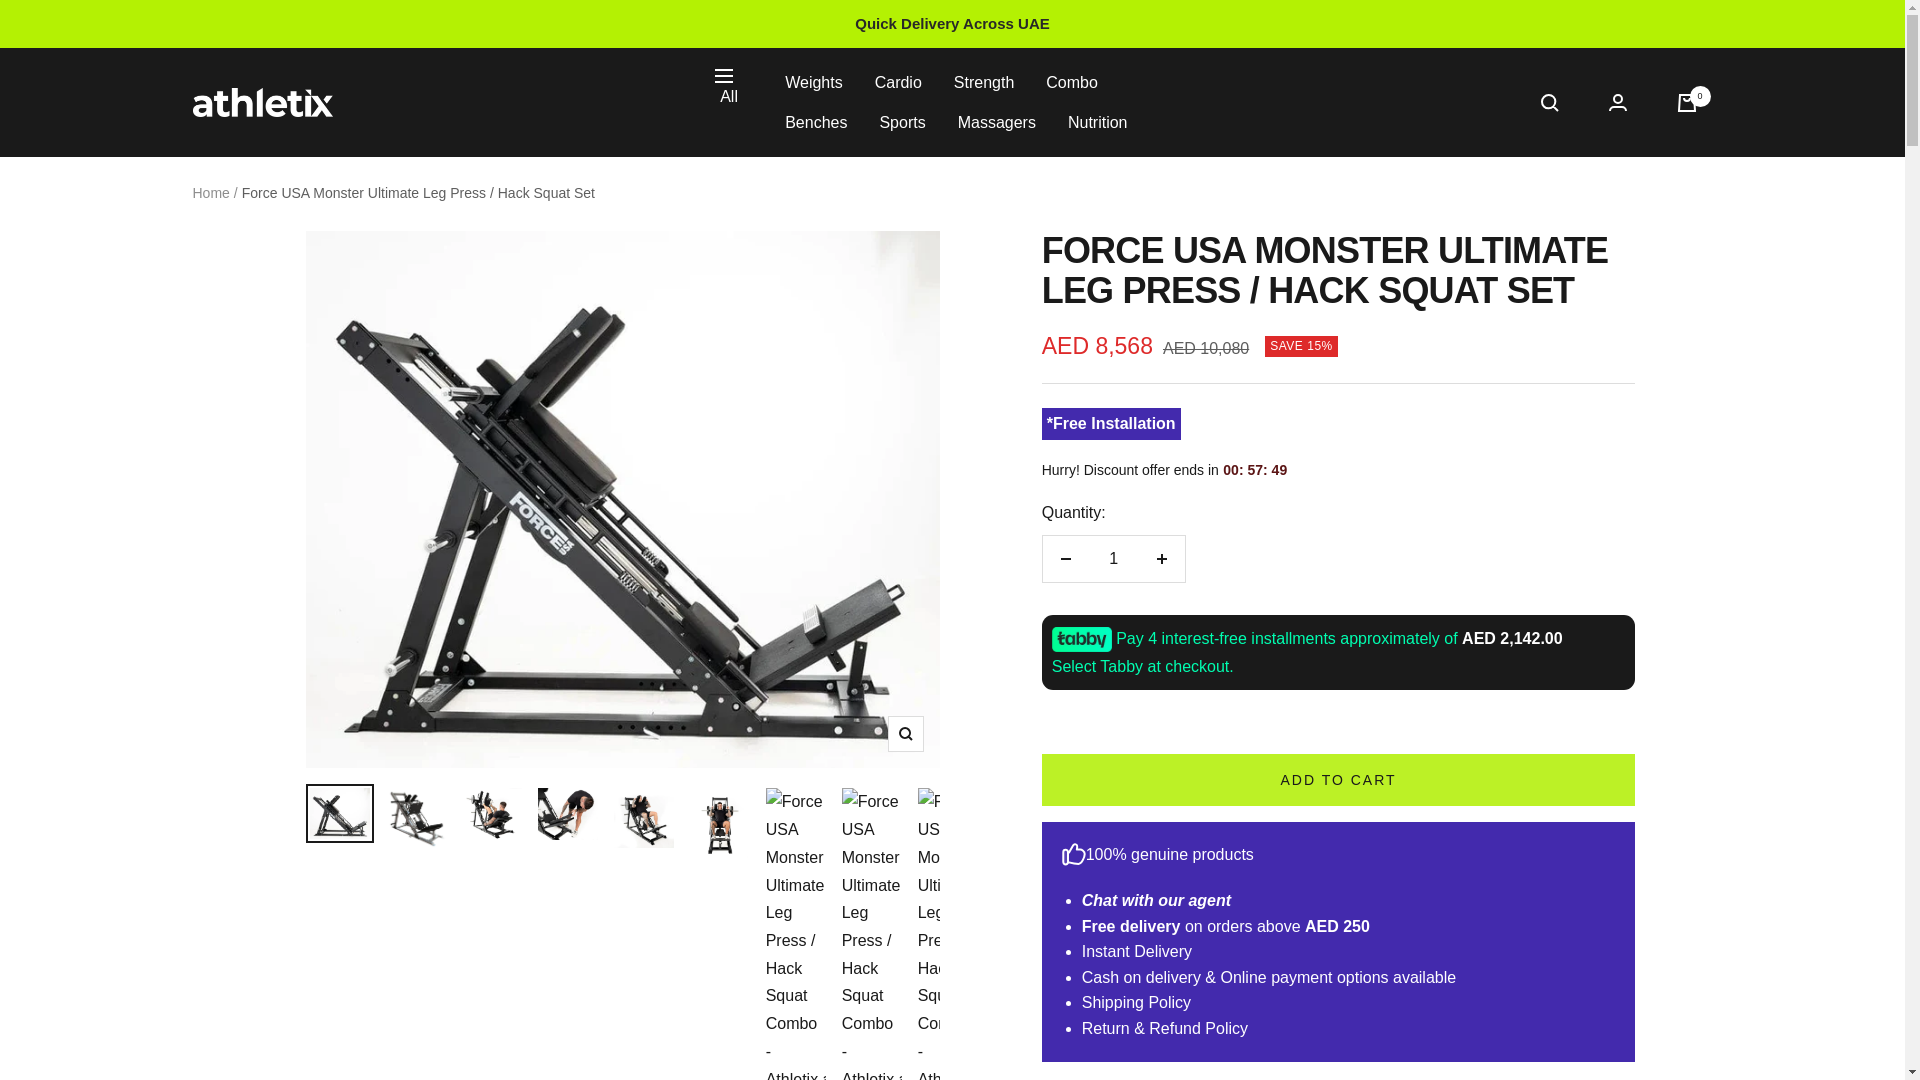  I want to click on Sports, so click(902, 123).